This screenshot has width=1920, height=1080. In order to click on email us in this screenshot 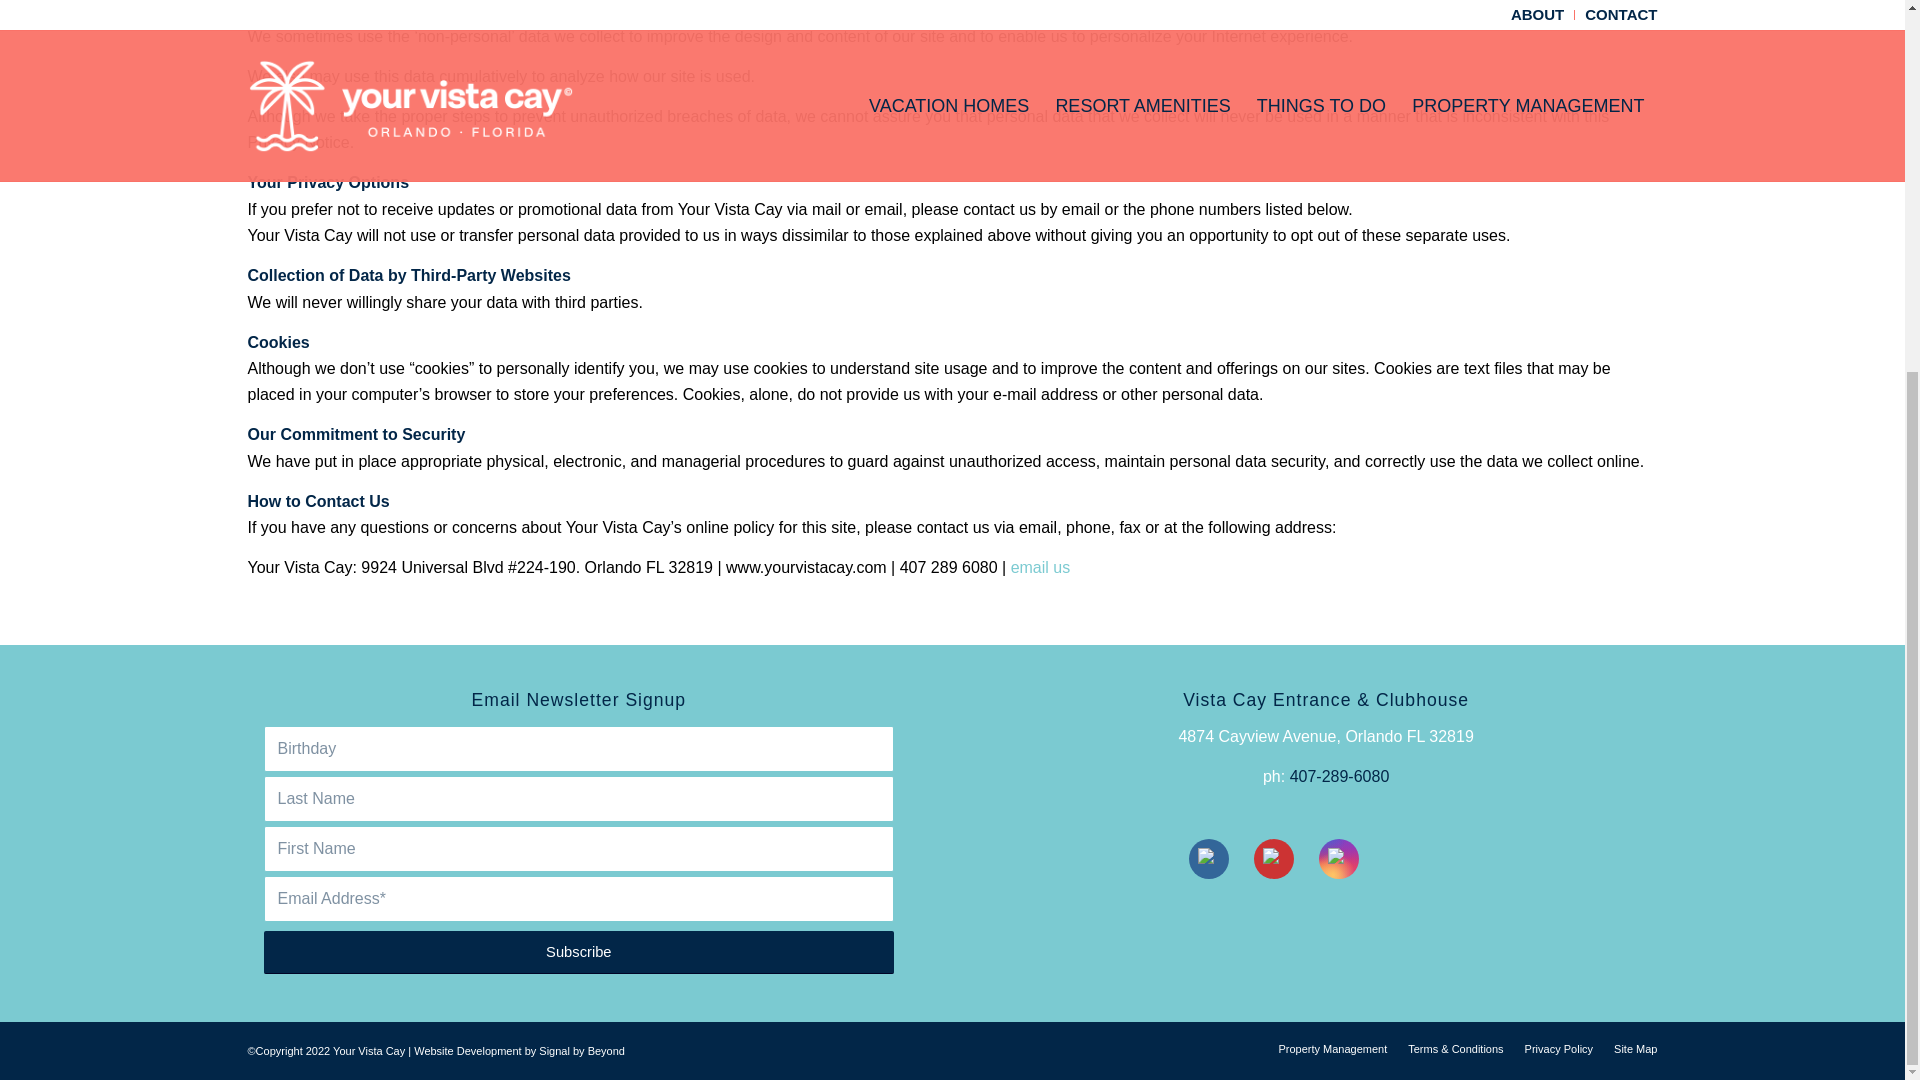, I will do `click(1041, 567)`.